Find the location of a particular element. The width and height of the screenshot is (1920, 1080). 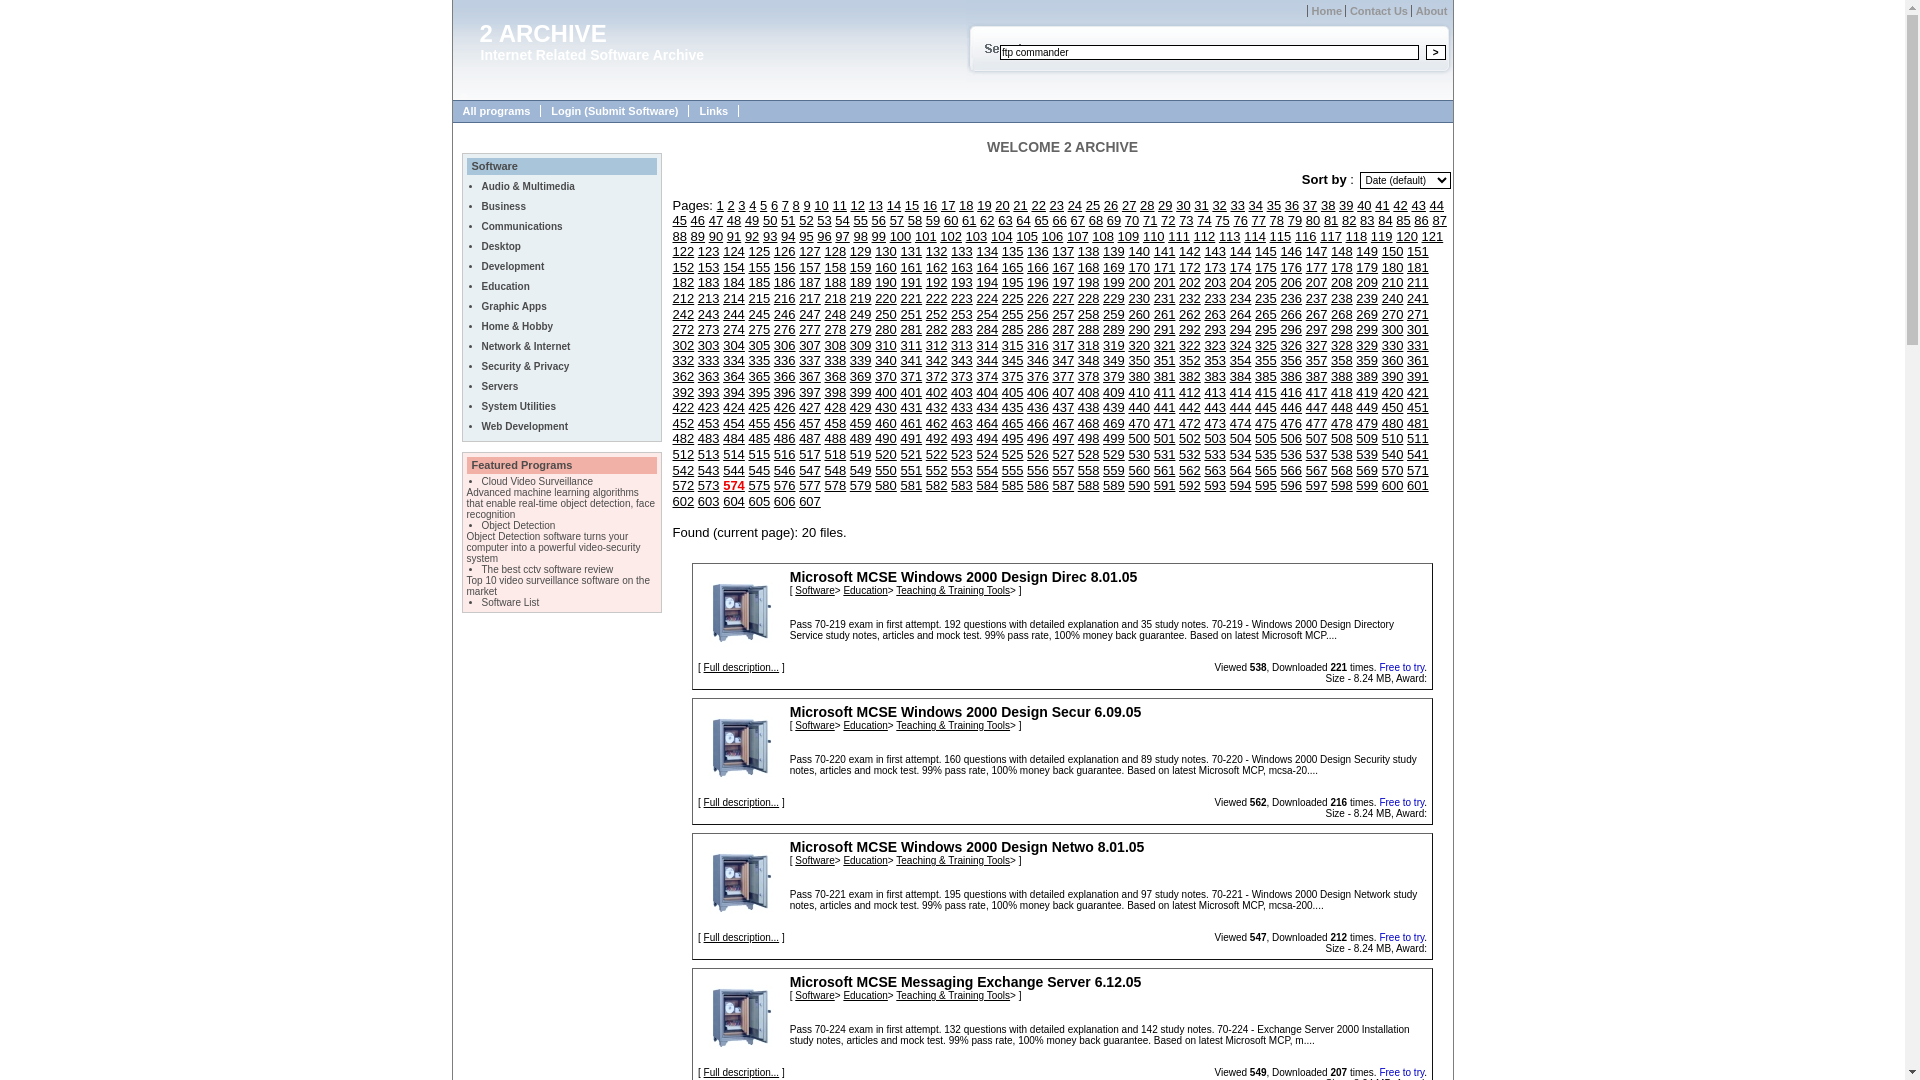

55 is located at coordinates (860, 220).